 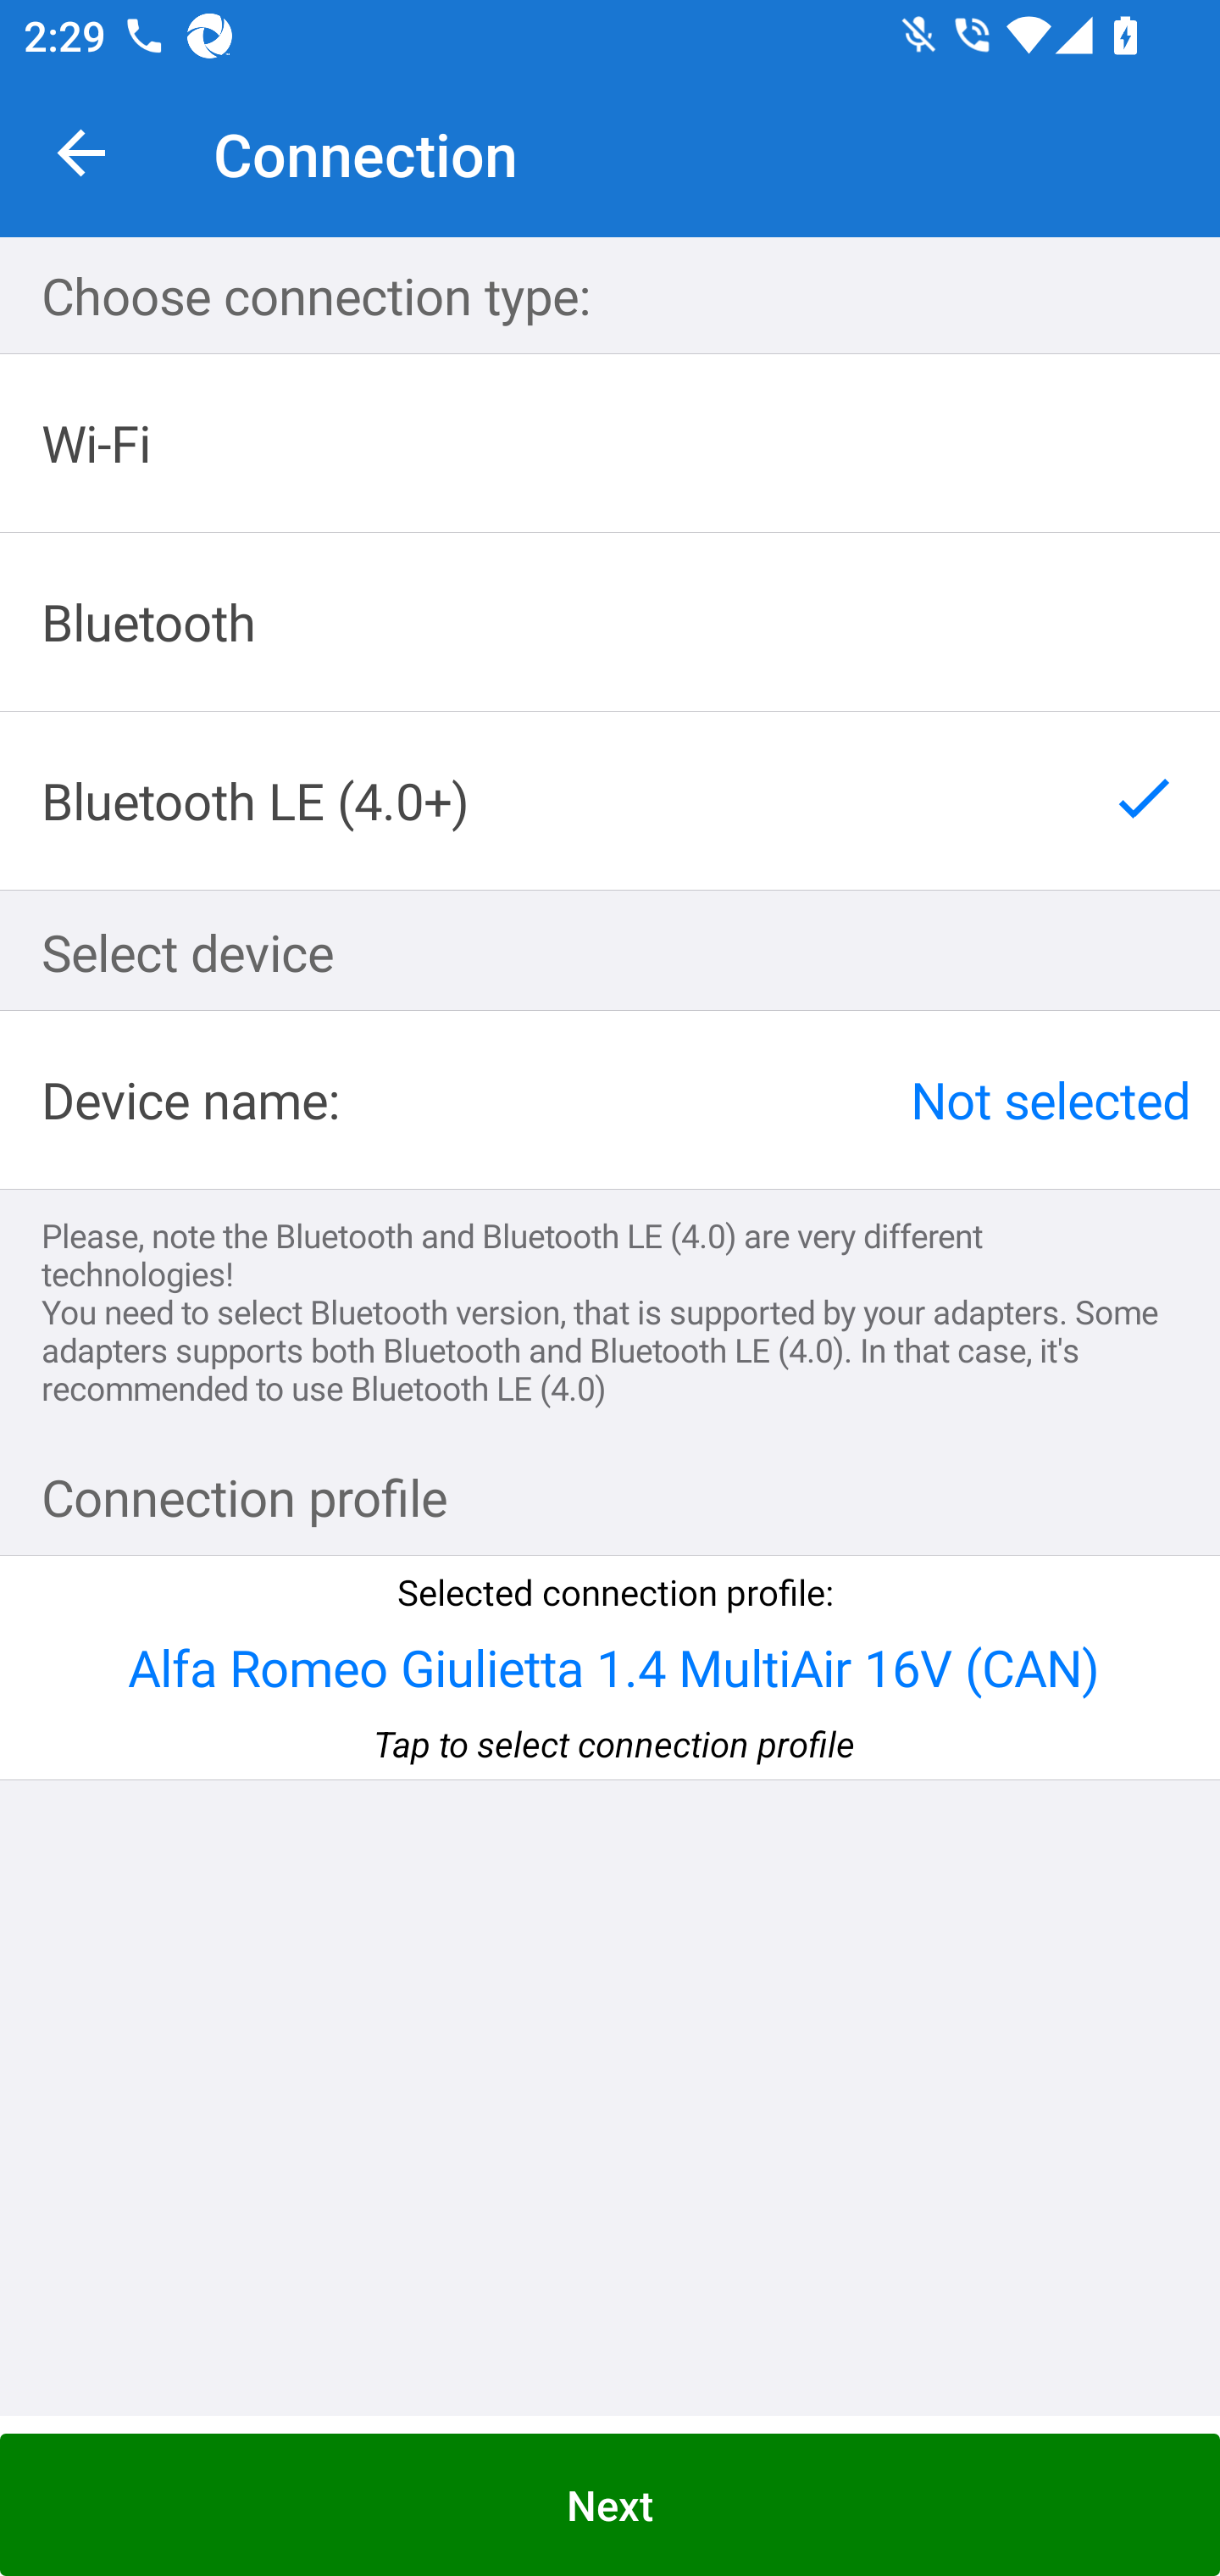 What do you see at coordinates (610, 622) in the screenshot?
I see `Bluetooth` at bounding box center [610, 622].